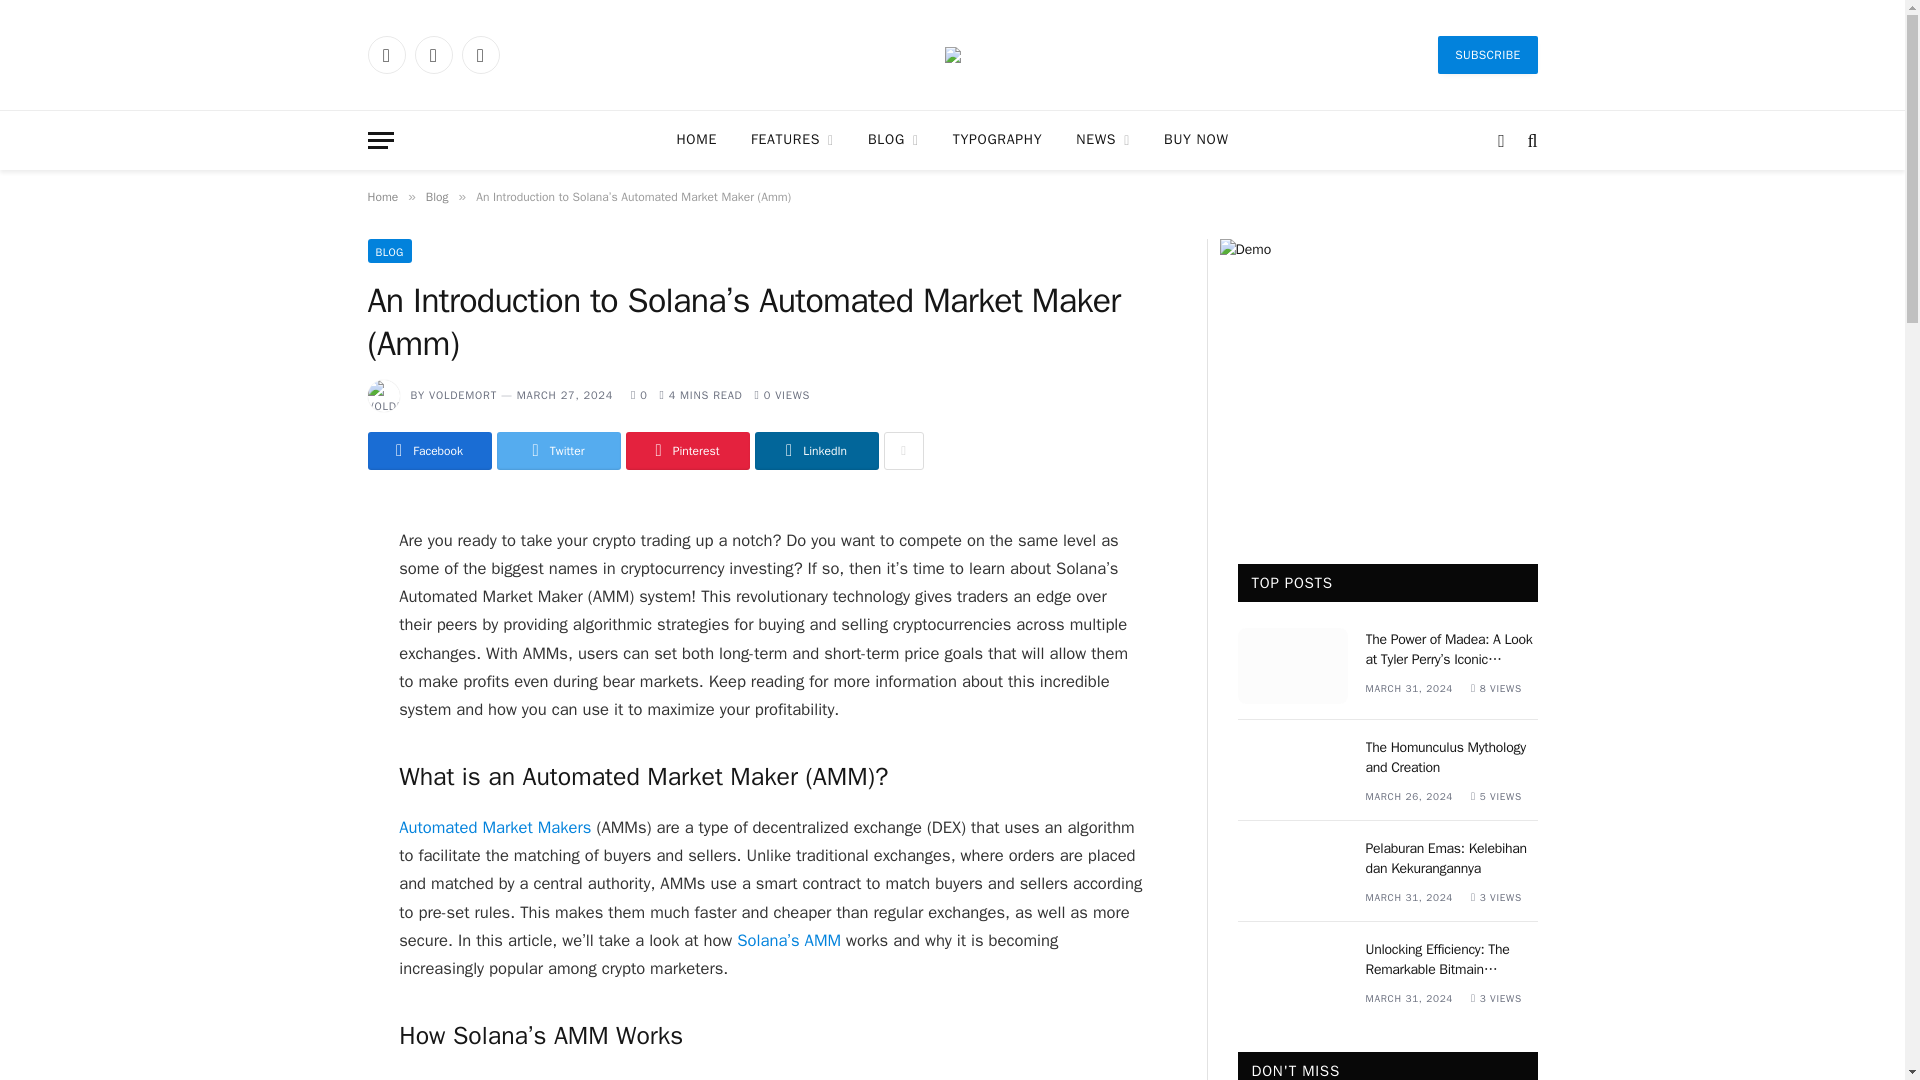 The height and width of the screenshot is (1080, 1920). I want to click on Share on Facebook, so click(430, 450).